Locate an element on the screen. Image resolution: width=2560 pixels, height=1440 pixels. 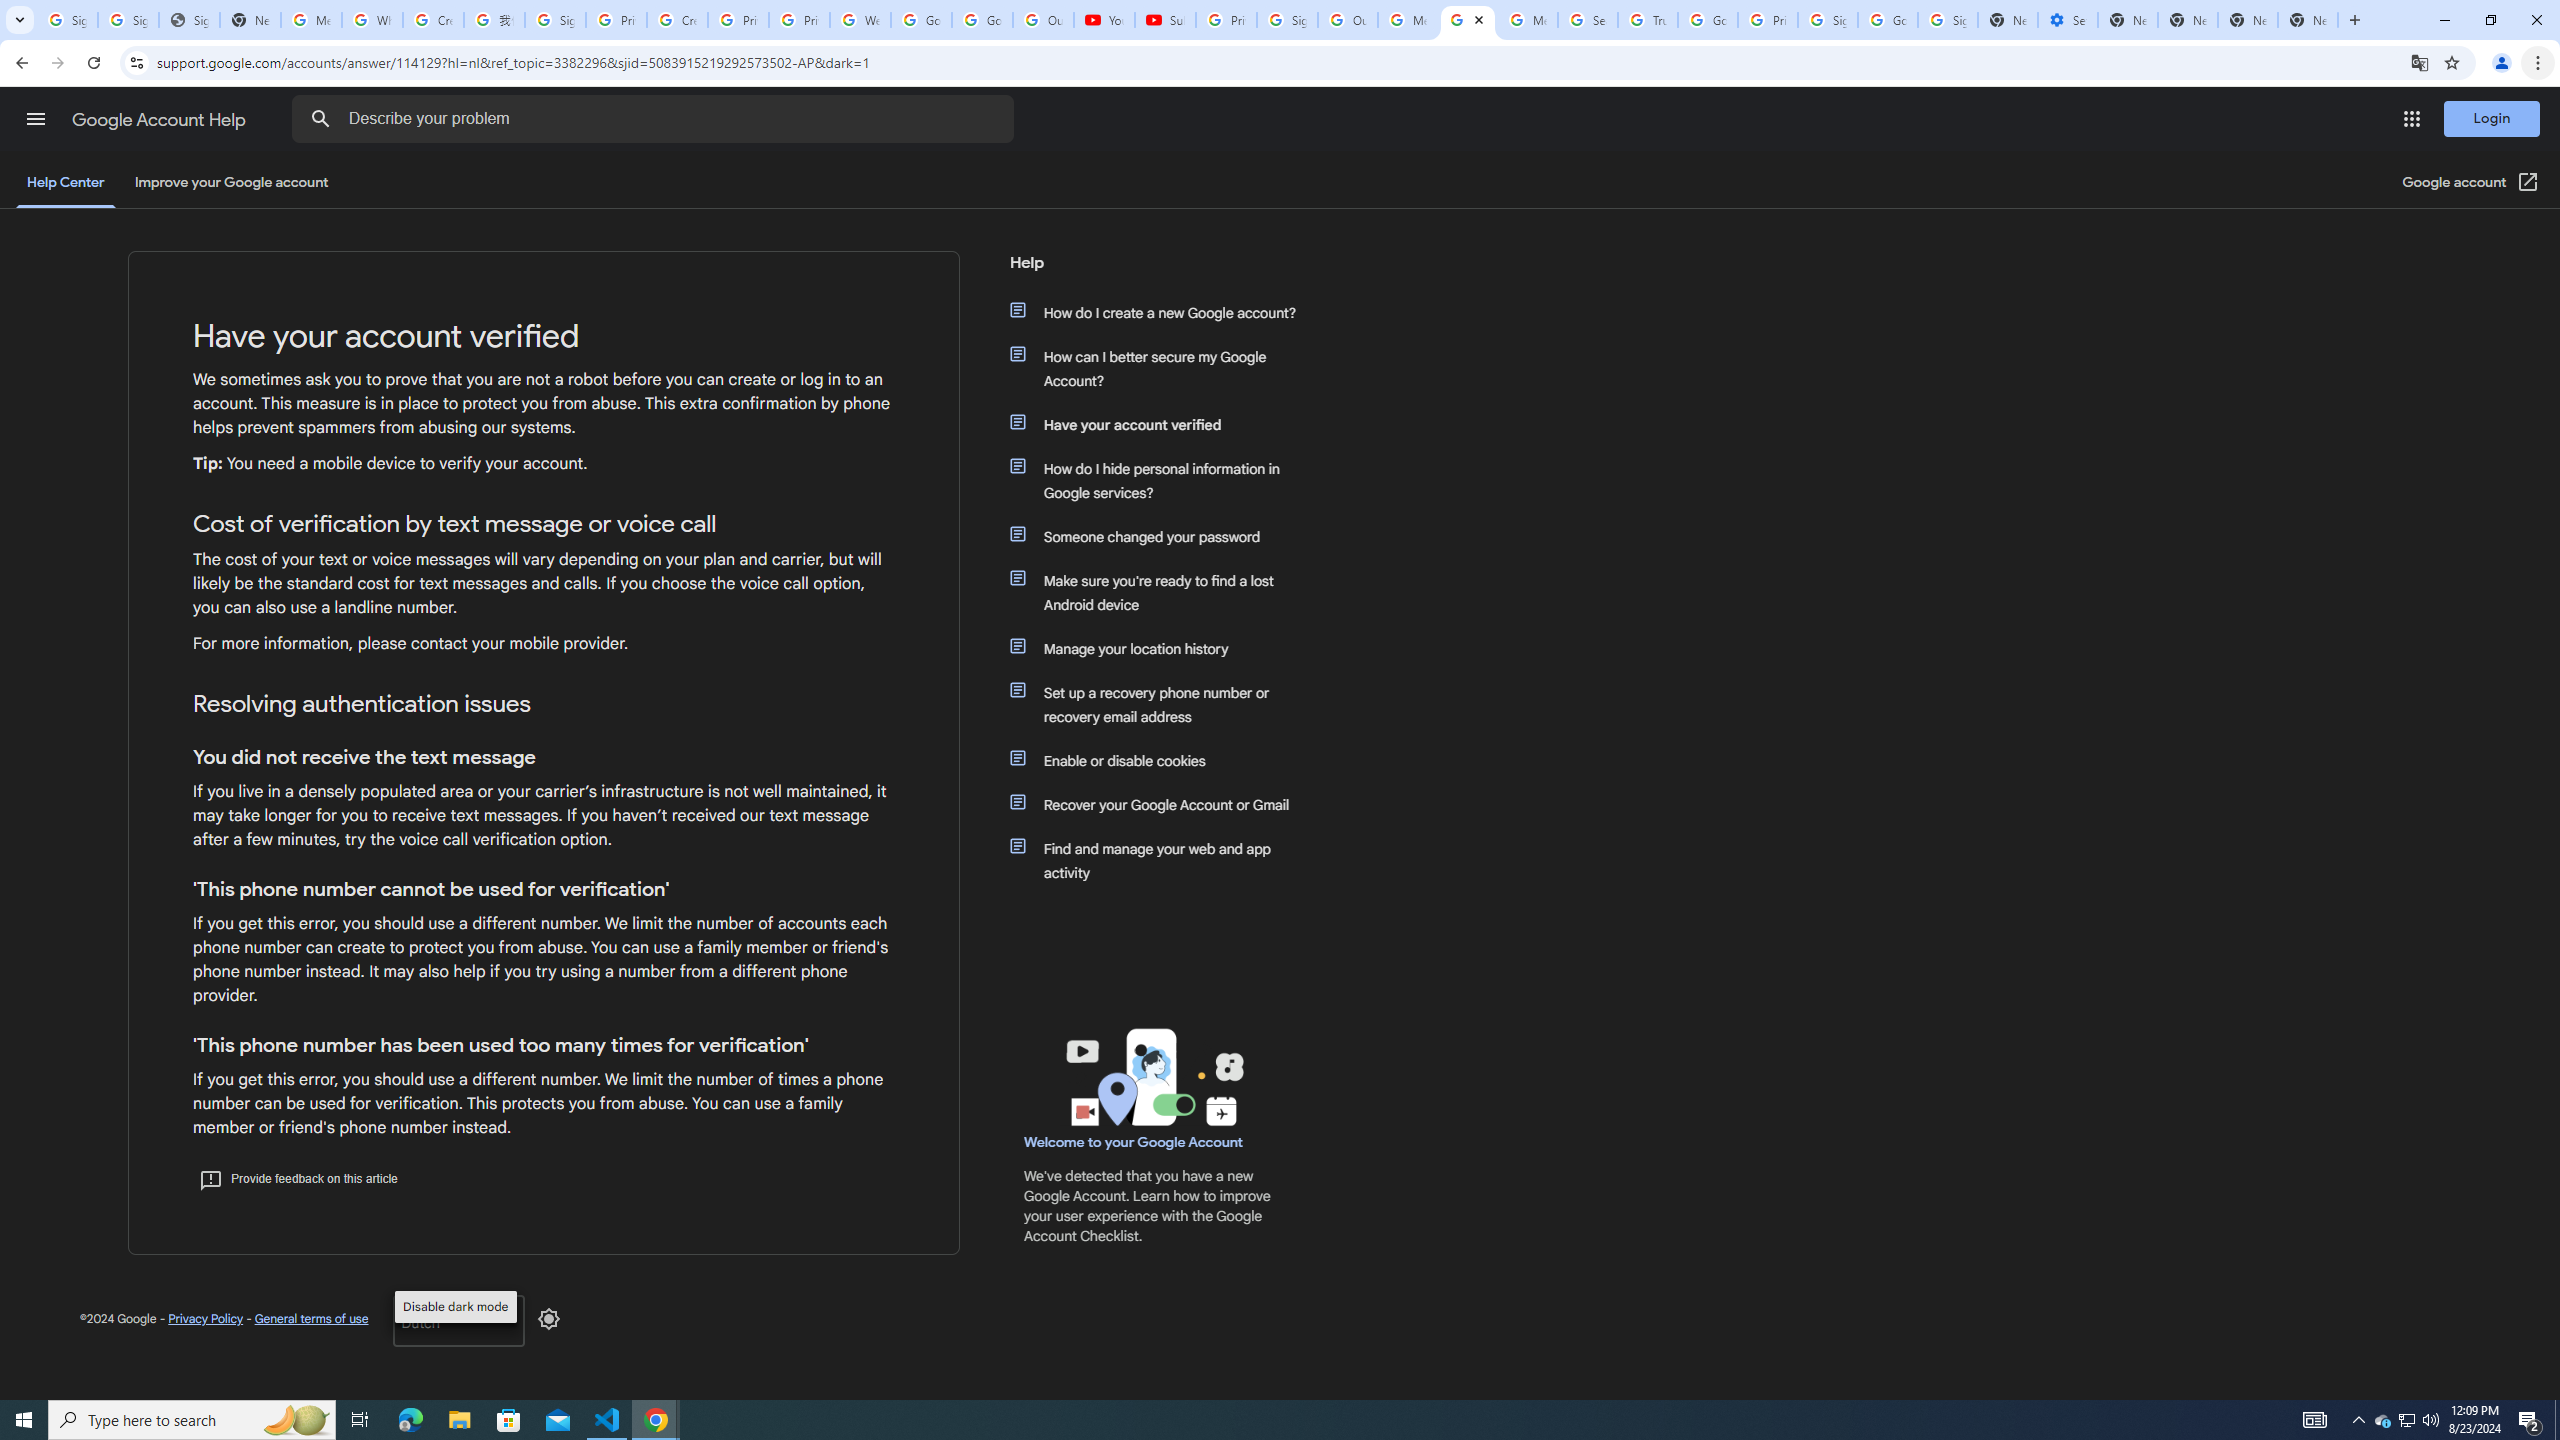
How do I hide personal information in Google services? is located at coordinates (1163, 480).